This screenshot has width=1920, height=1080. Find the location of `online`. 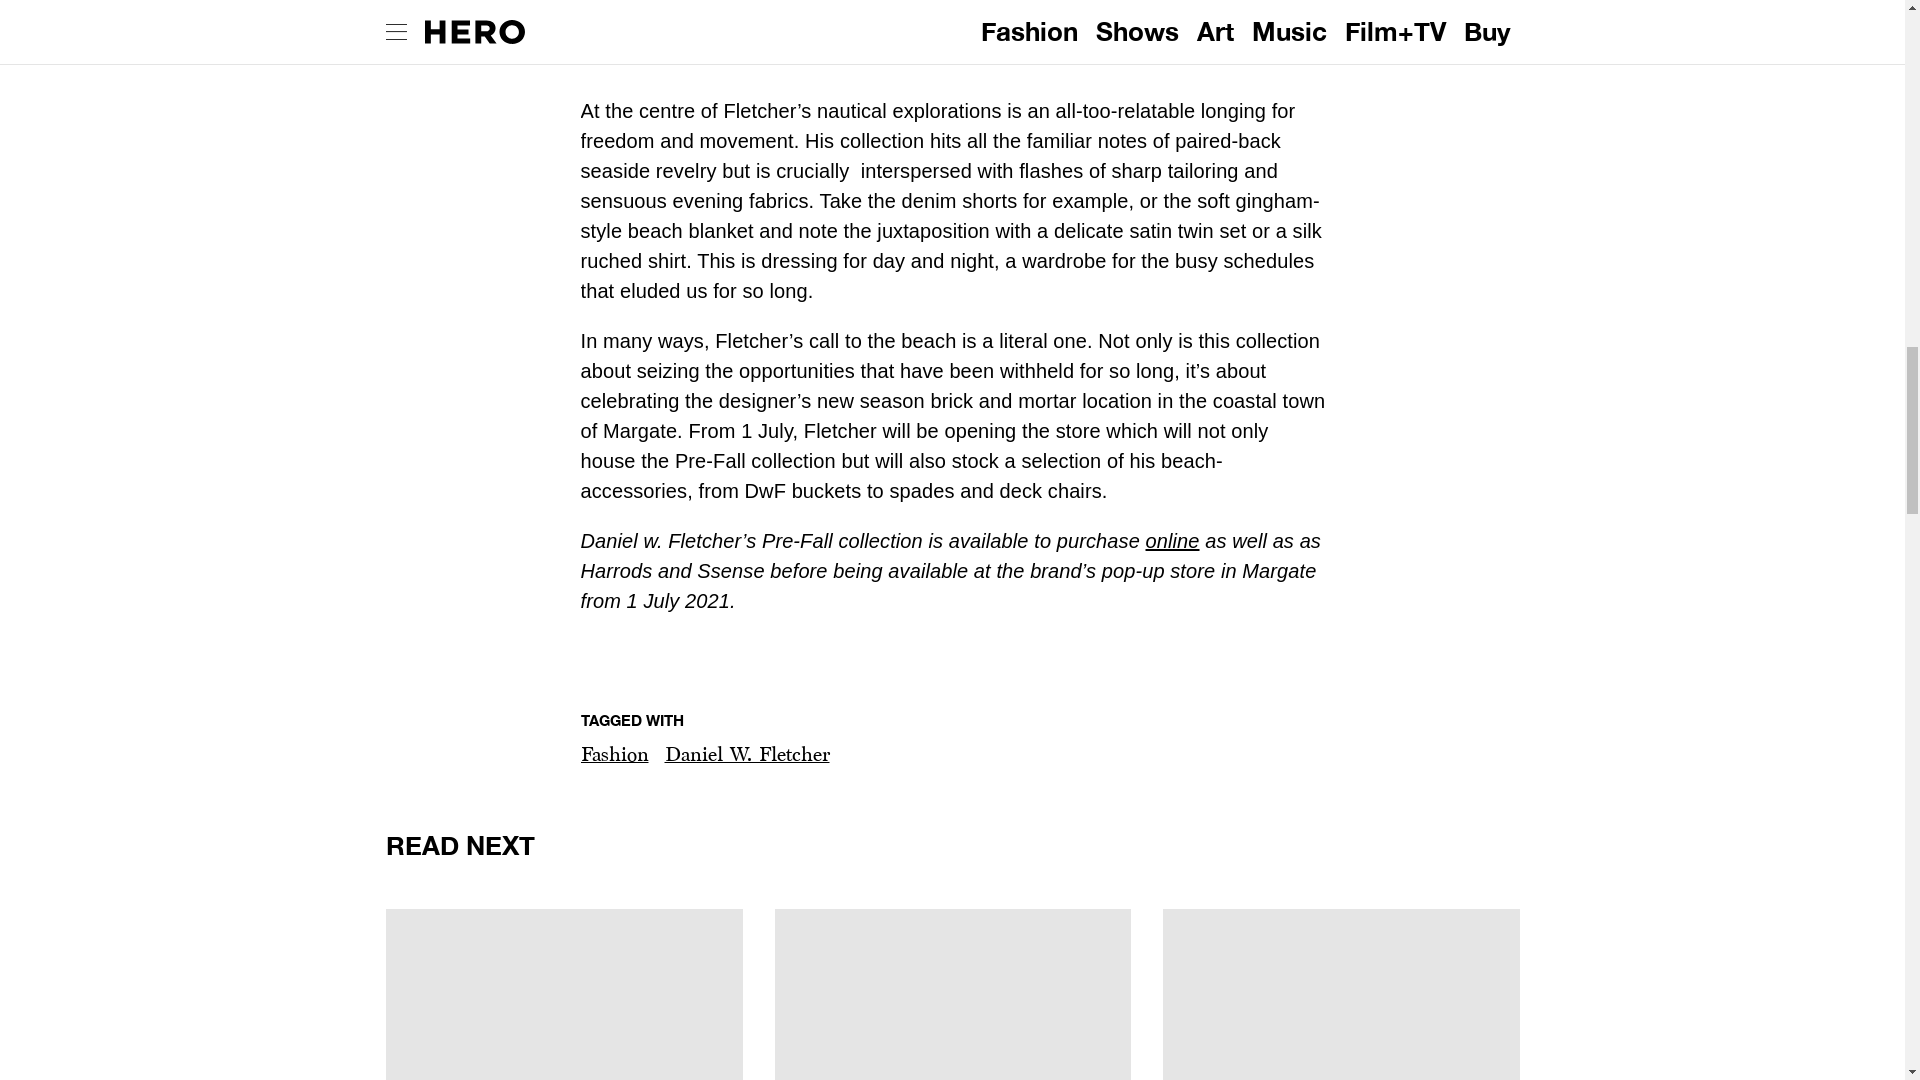

online is located at coordinates (1171, 540).